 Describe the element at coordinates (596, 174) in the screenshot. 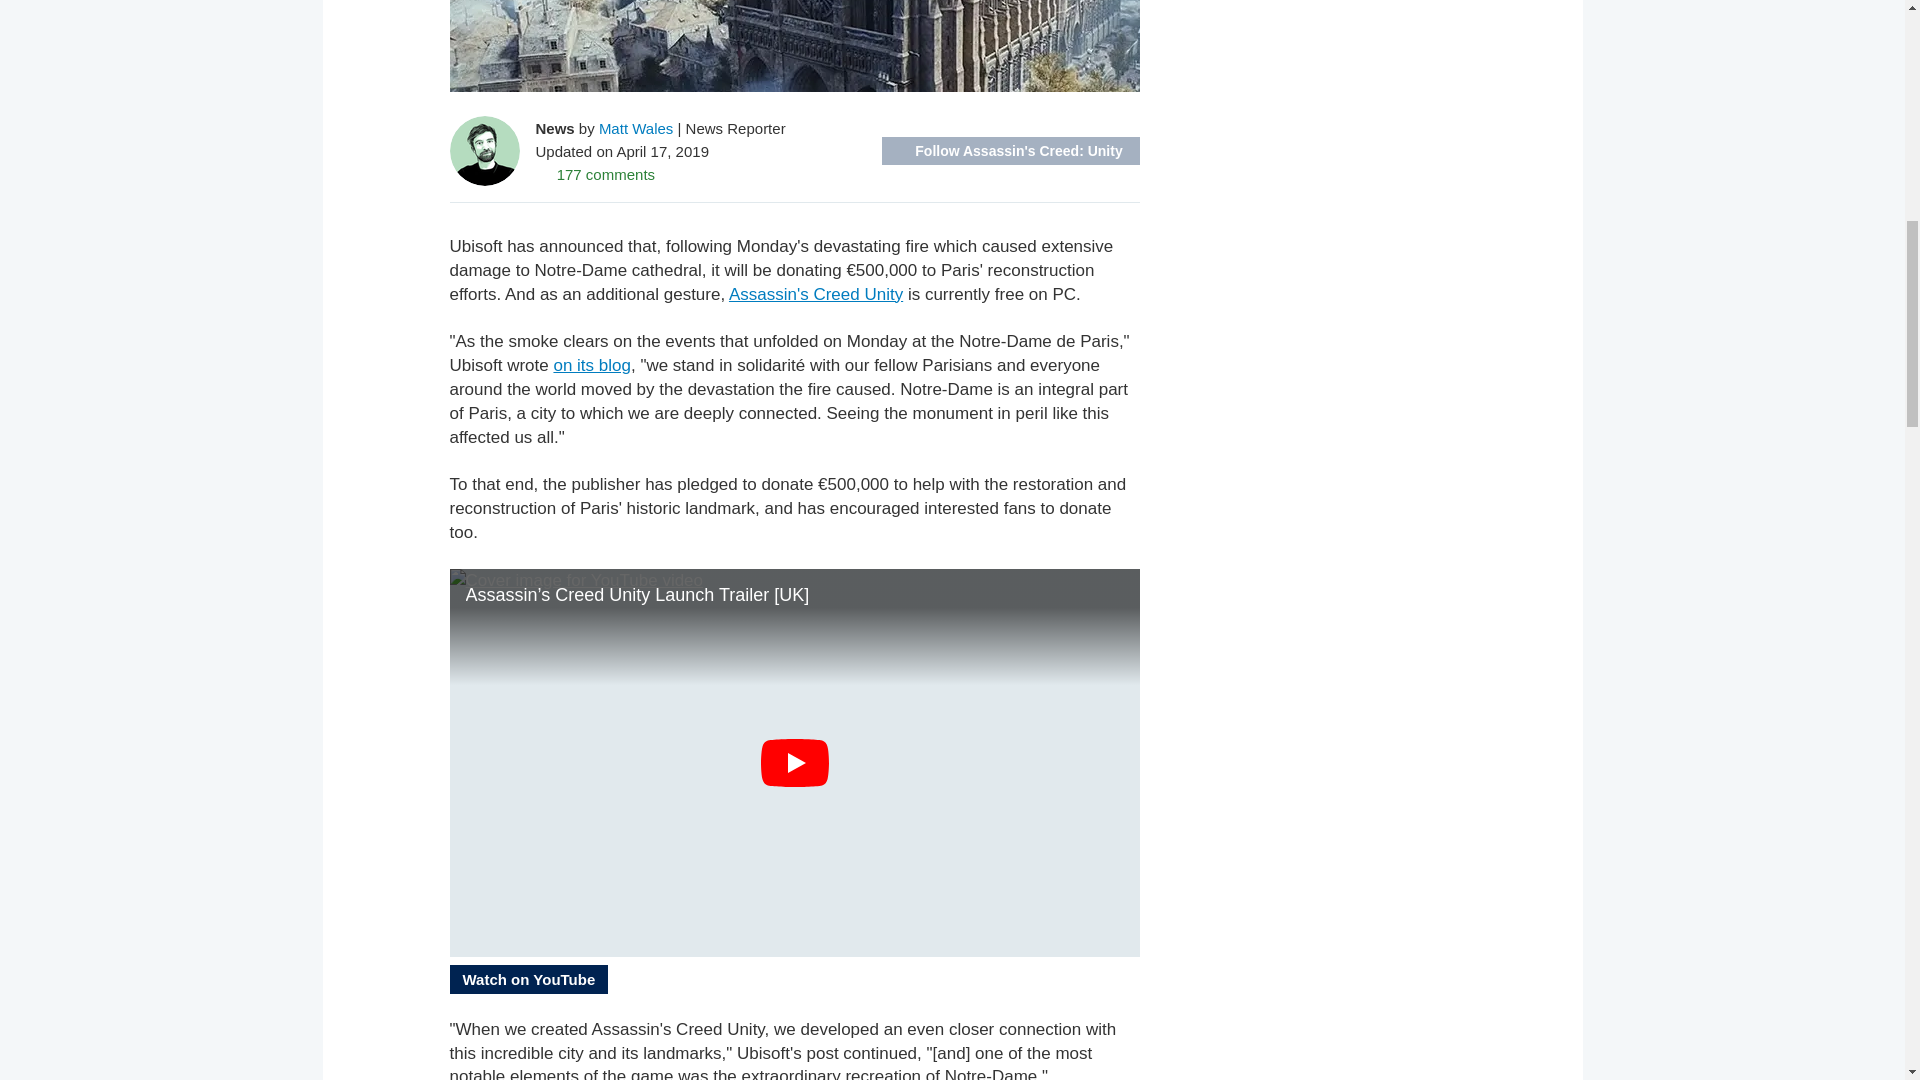

I see `177 comments` at that location.